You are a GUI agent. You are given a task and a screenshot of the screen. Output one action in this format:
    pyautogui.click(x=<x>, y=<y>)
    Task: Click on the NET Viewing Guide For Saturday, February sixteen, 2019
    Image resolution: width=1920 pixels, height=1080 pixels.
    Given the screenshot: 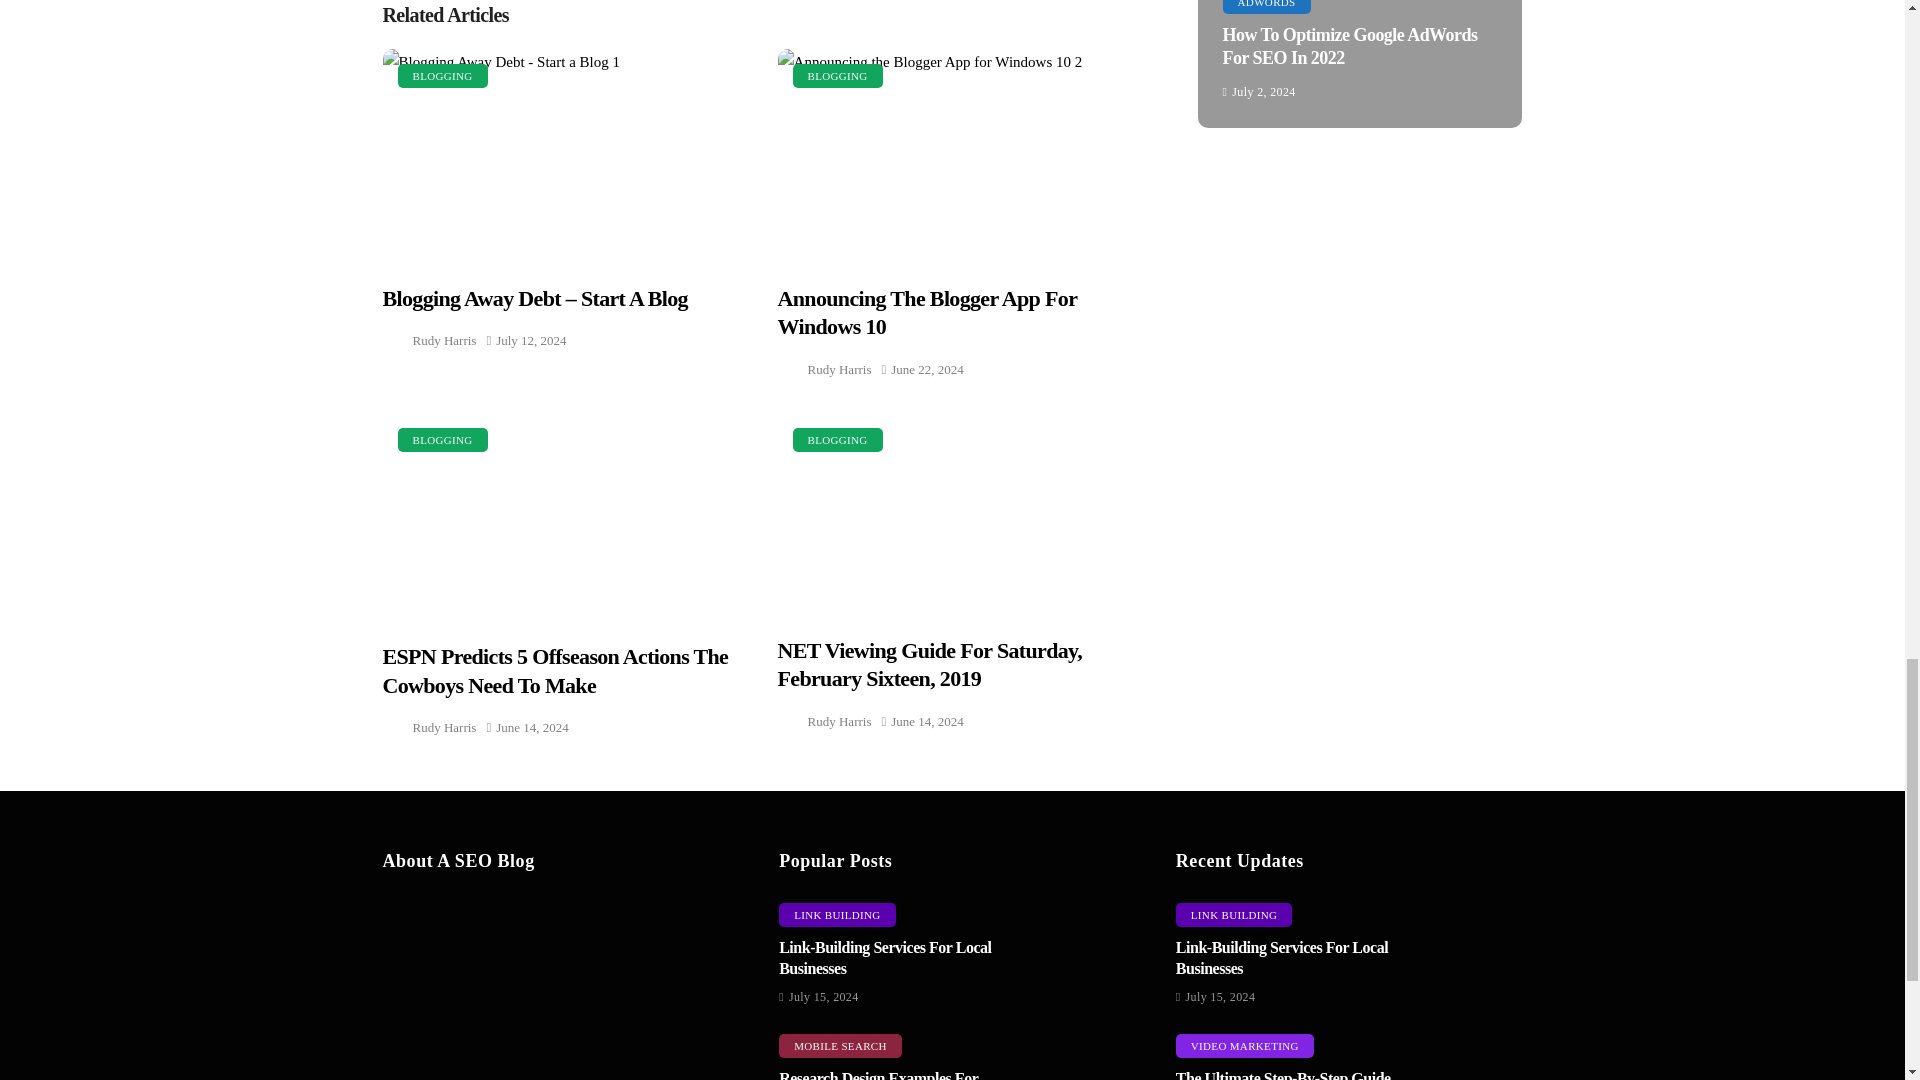 What is the action you would take?
    pyautogui.click(x=960, y=512)
    